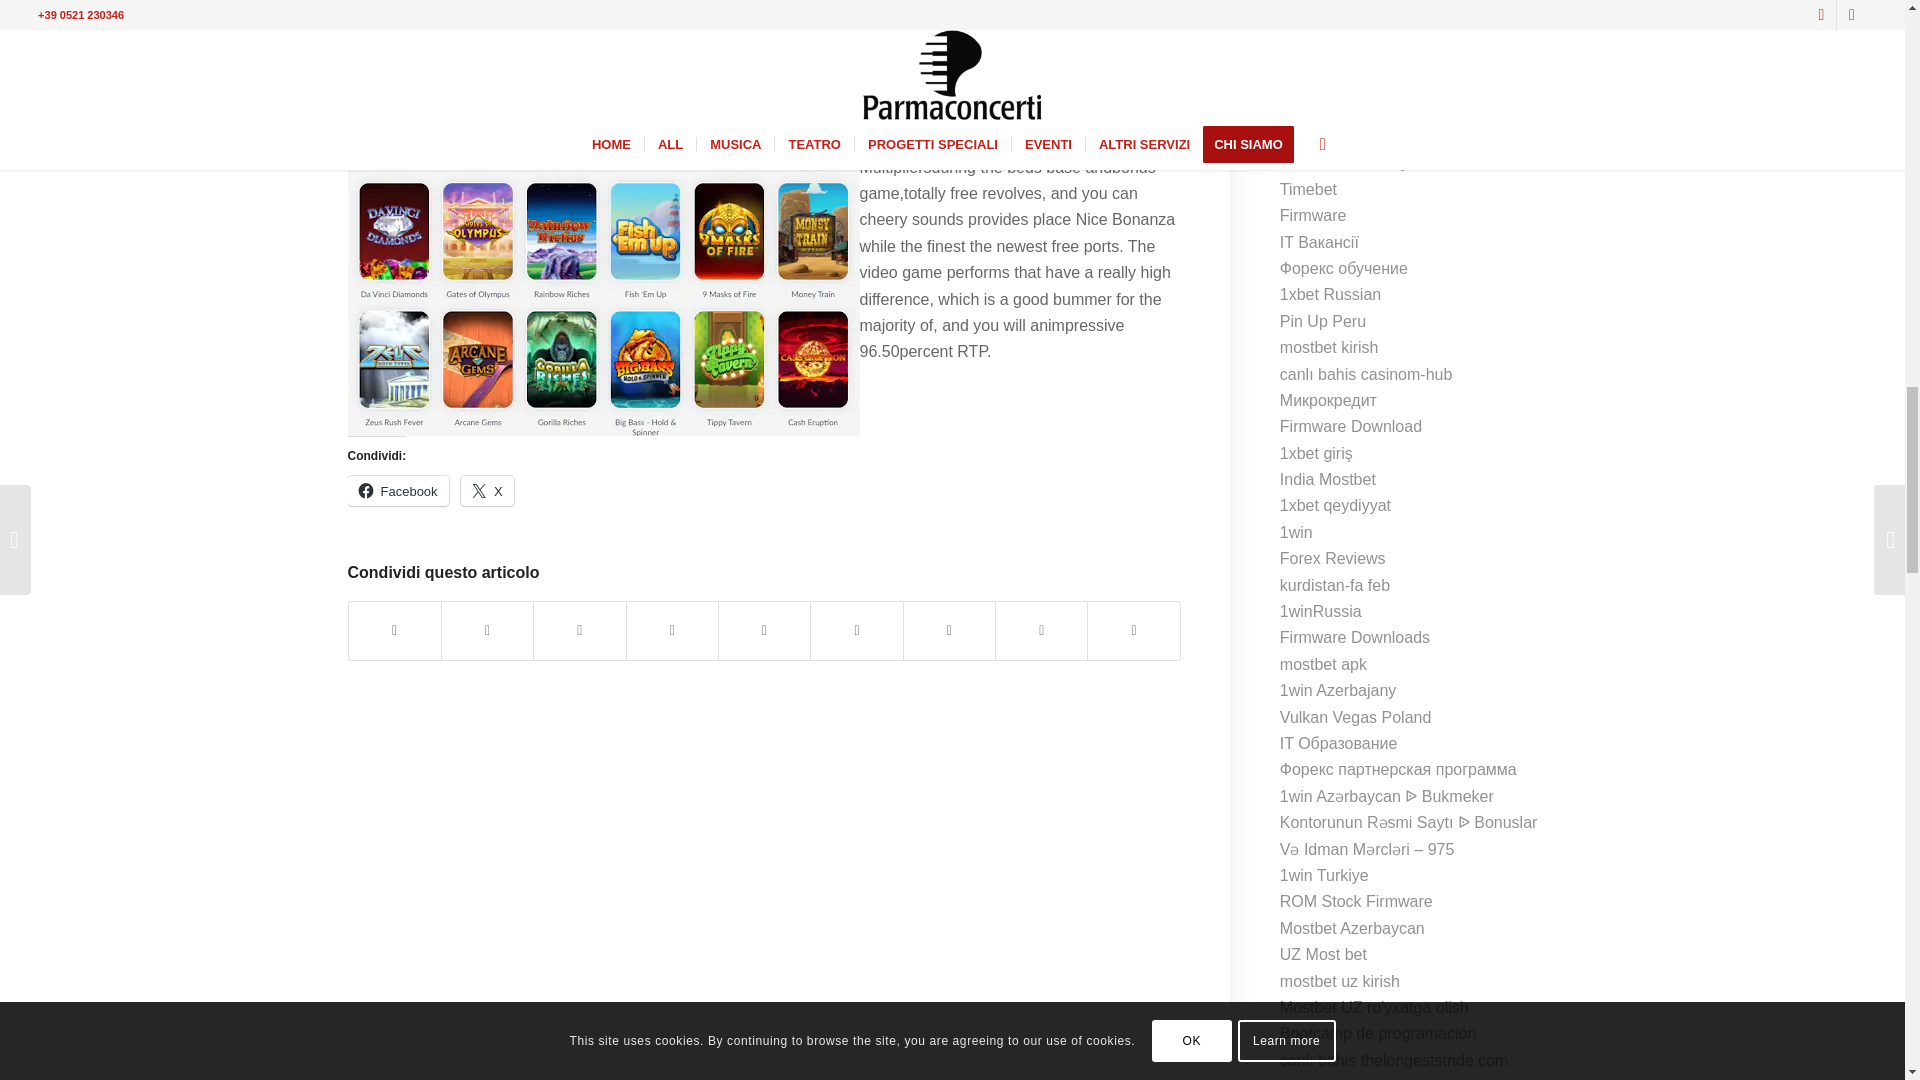 This screenshot has width=1920, height=1080. I want to click on Facebook, so click(398, 491).